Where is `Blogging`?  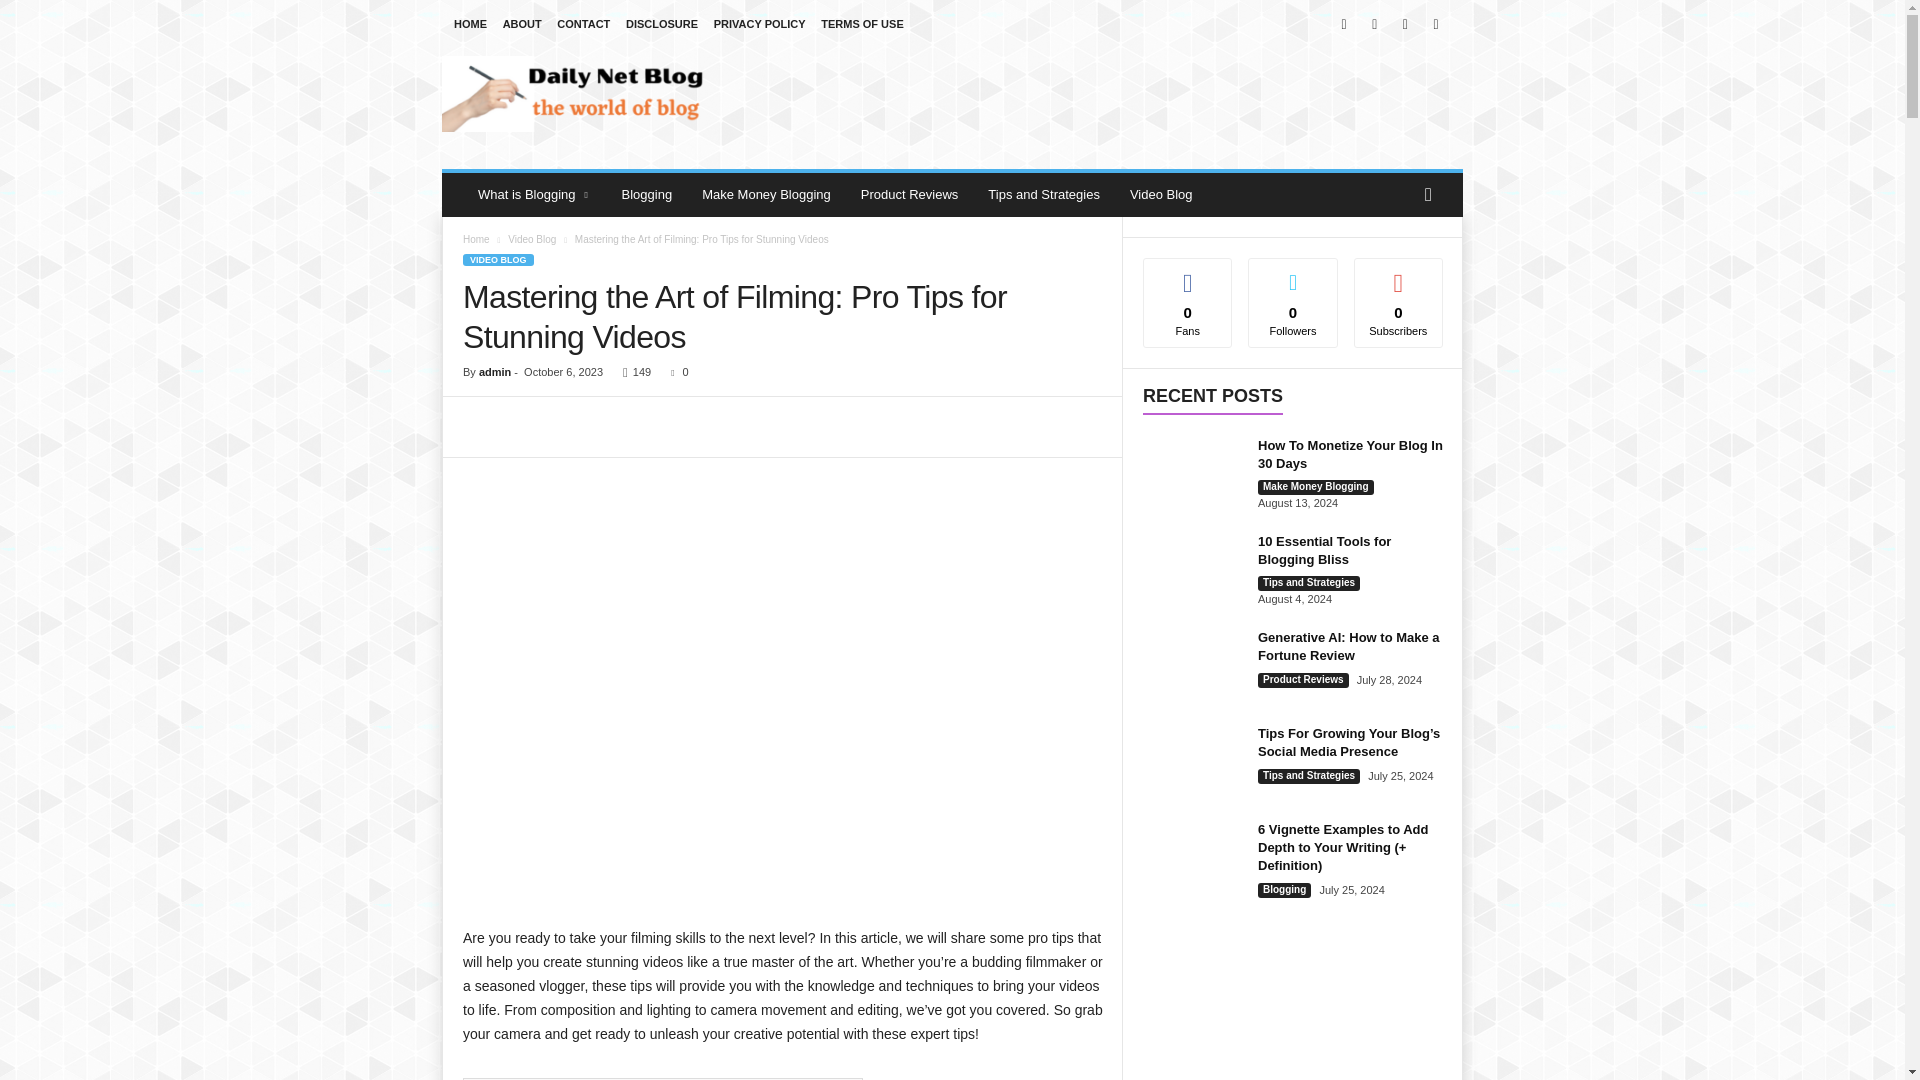
Blogging is located at coordinates (646, 194).